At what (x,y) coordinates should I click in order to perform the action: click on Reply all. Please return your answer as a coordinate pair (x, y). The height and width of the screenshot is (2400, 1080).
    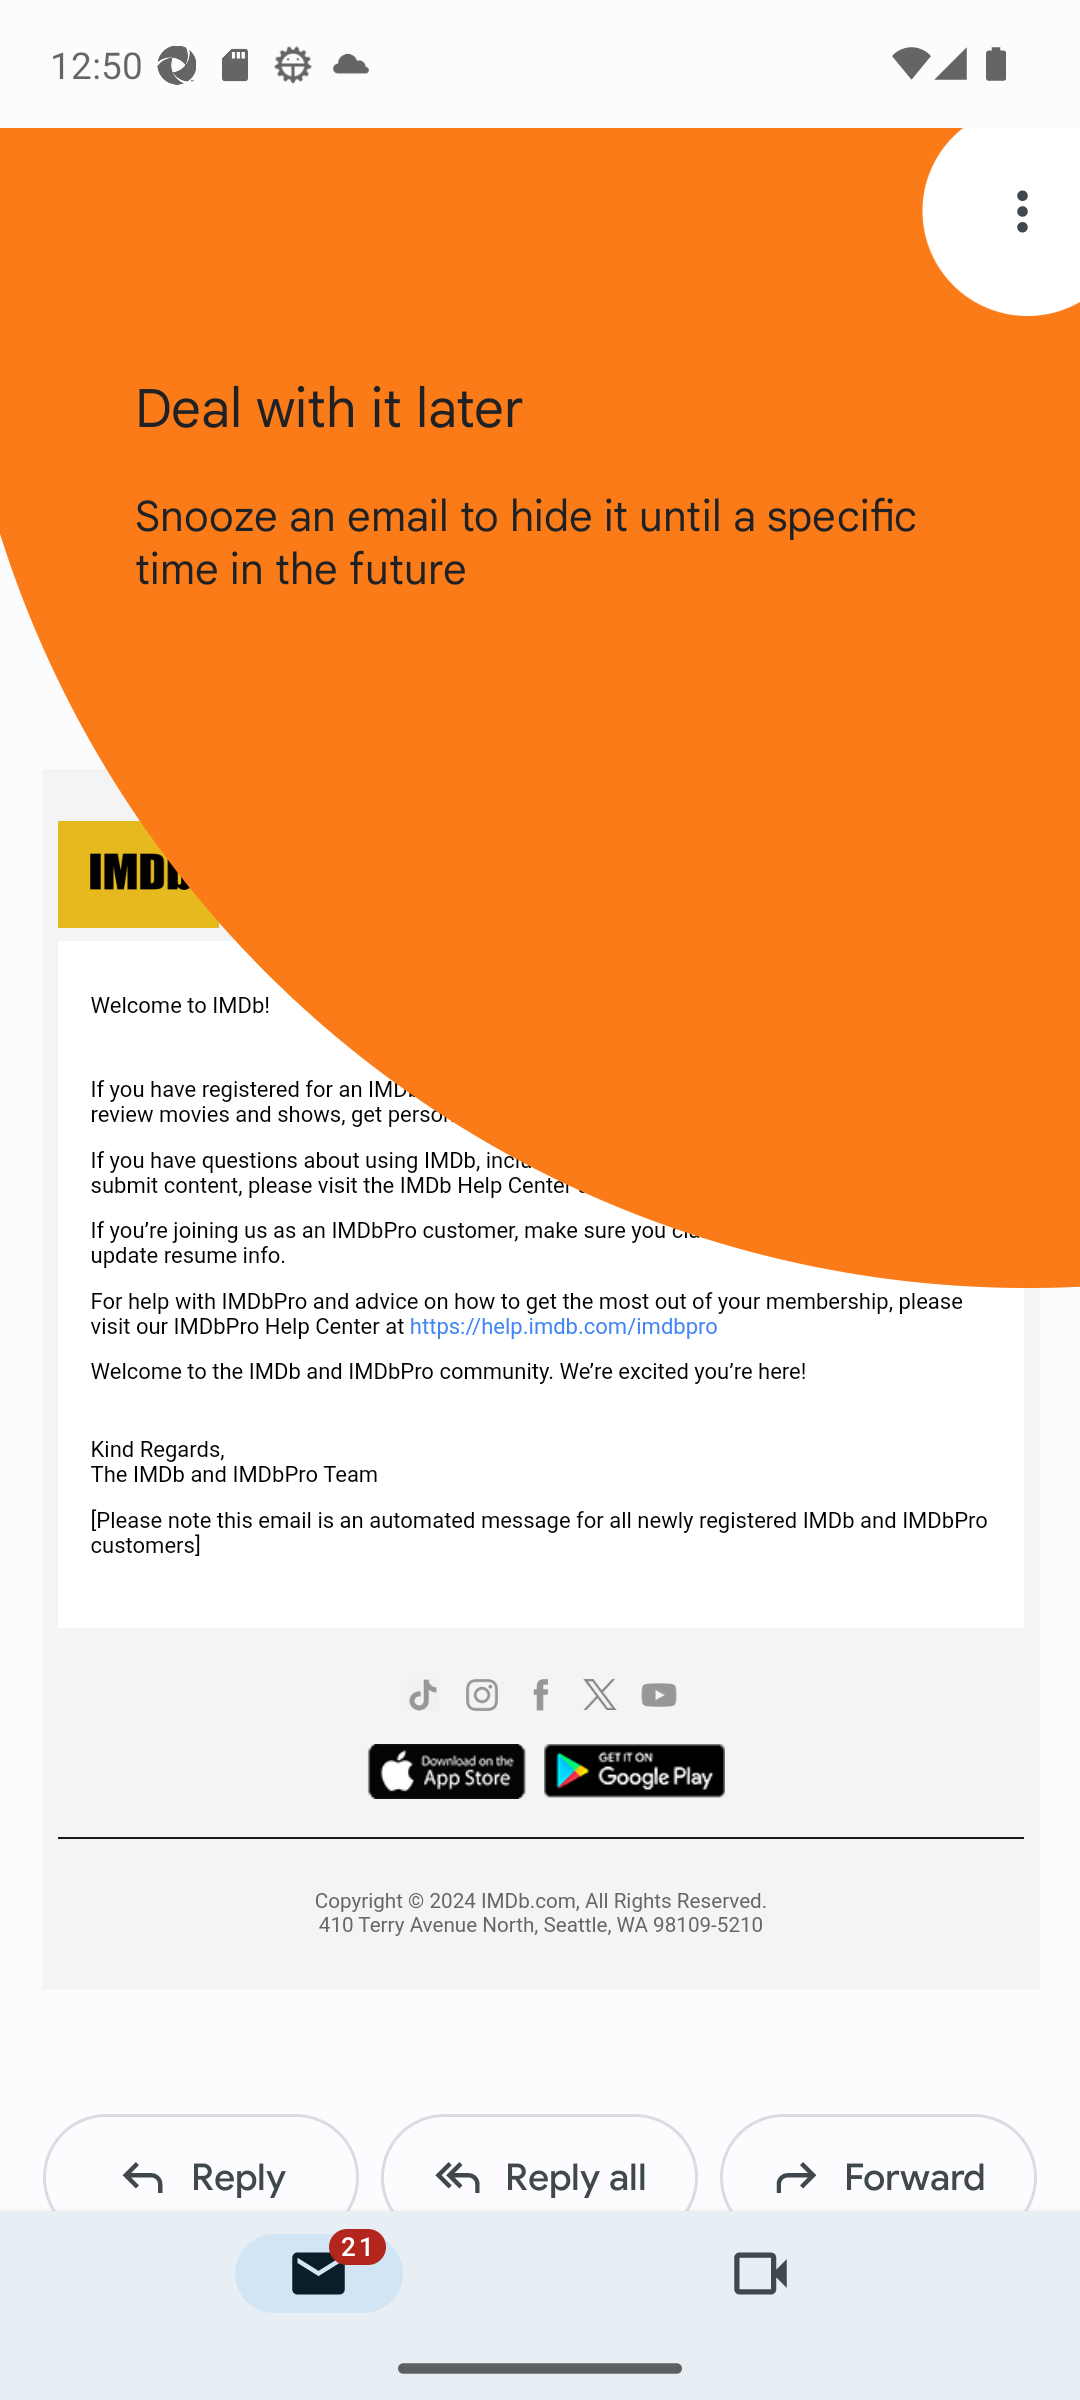
    Looking at the image, I should click on (539, 2162).